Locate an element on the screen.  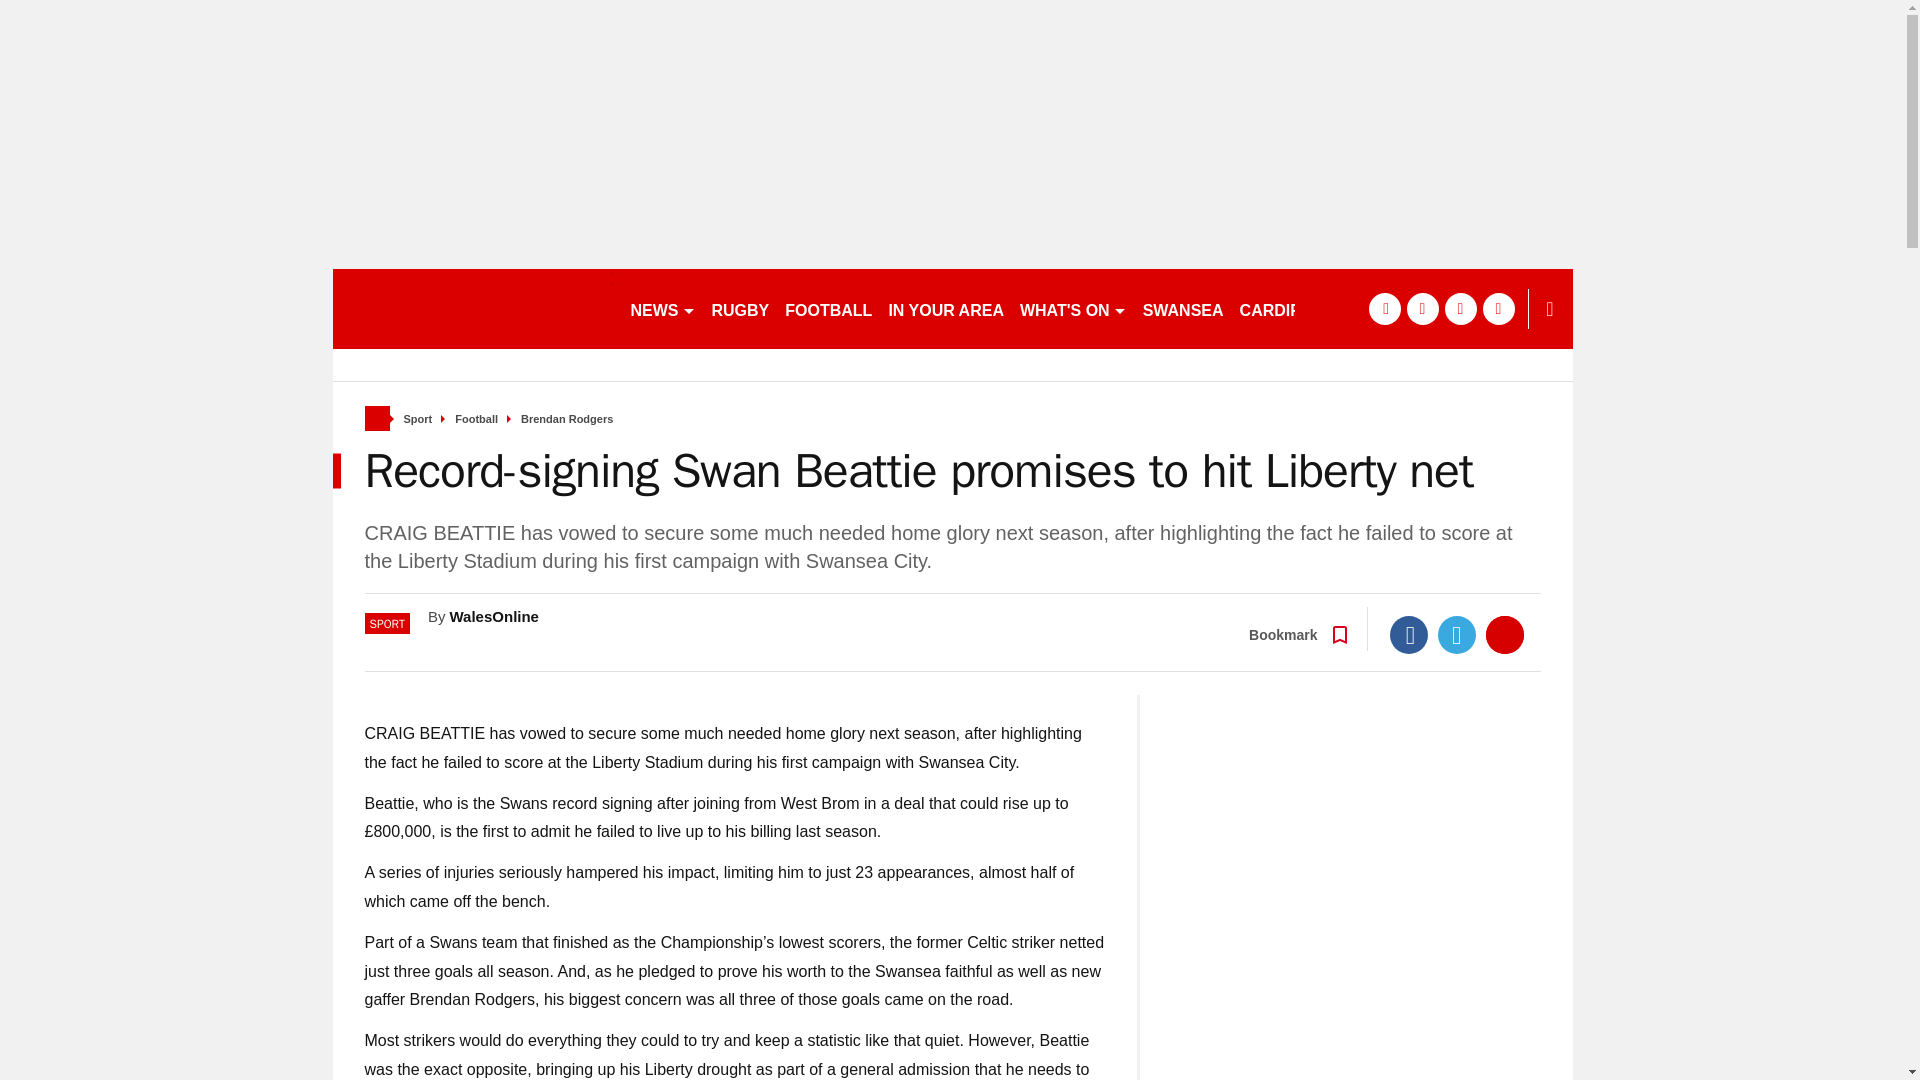
RUGBY is located at coordinates (740, 308).